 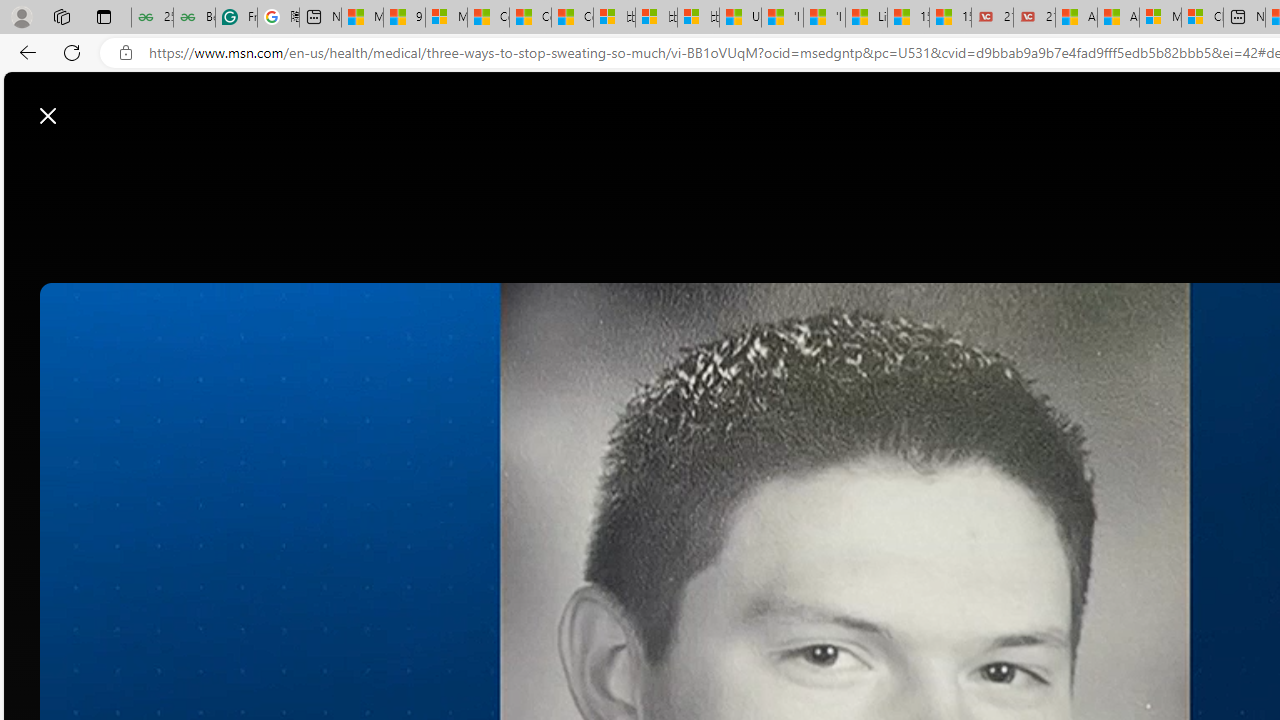 I want to click on Web search, so click(x=731, y=105).